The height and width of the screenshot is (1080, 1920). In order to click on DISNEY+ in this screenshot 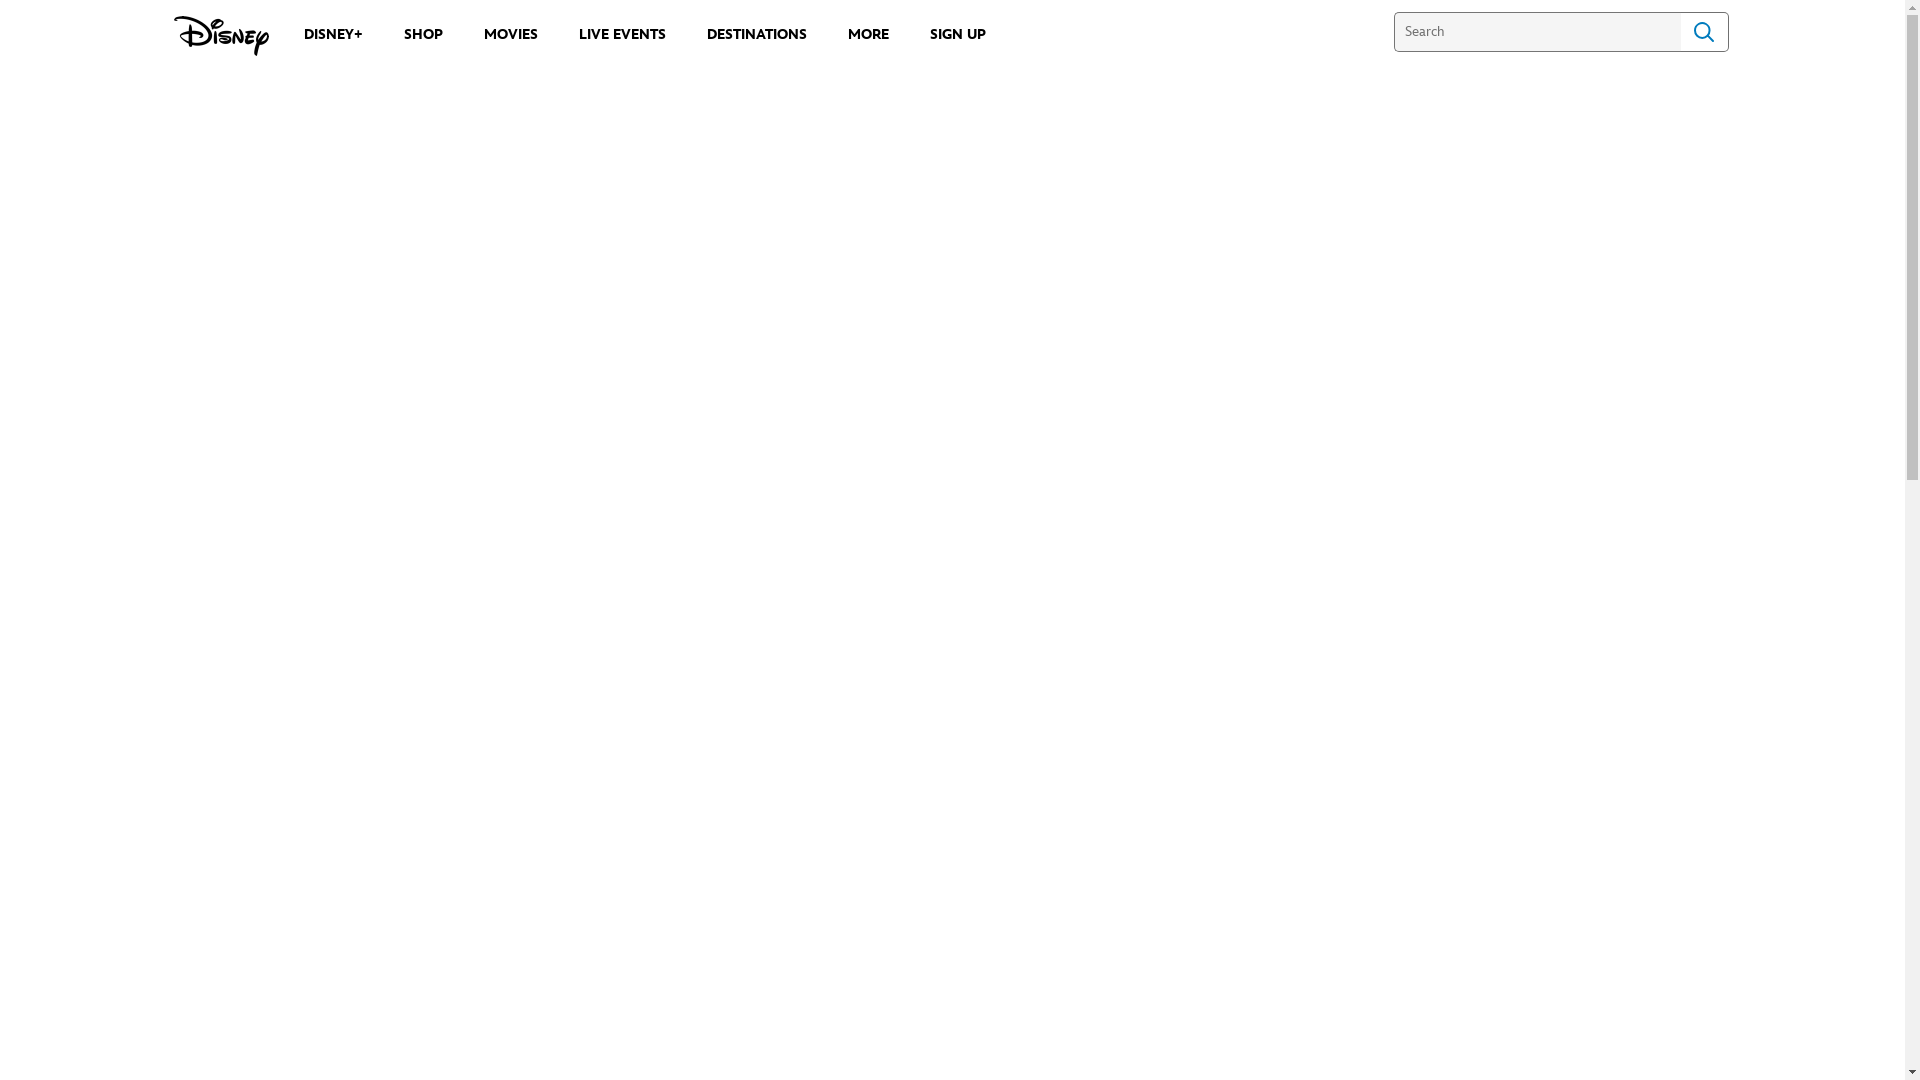, I will do `click(334, 34)`.